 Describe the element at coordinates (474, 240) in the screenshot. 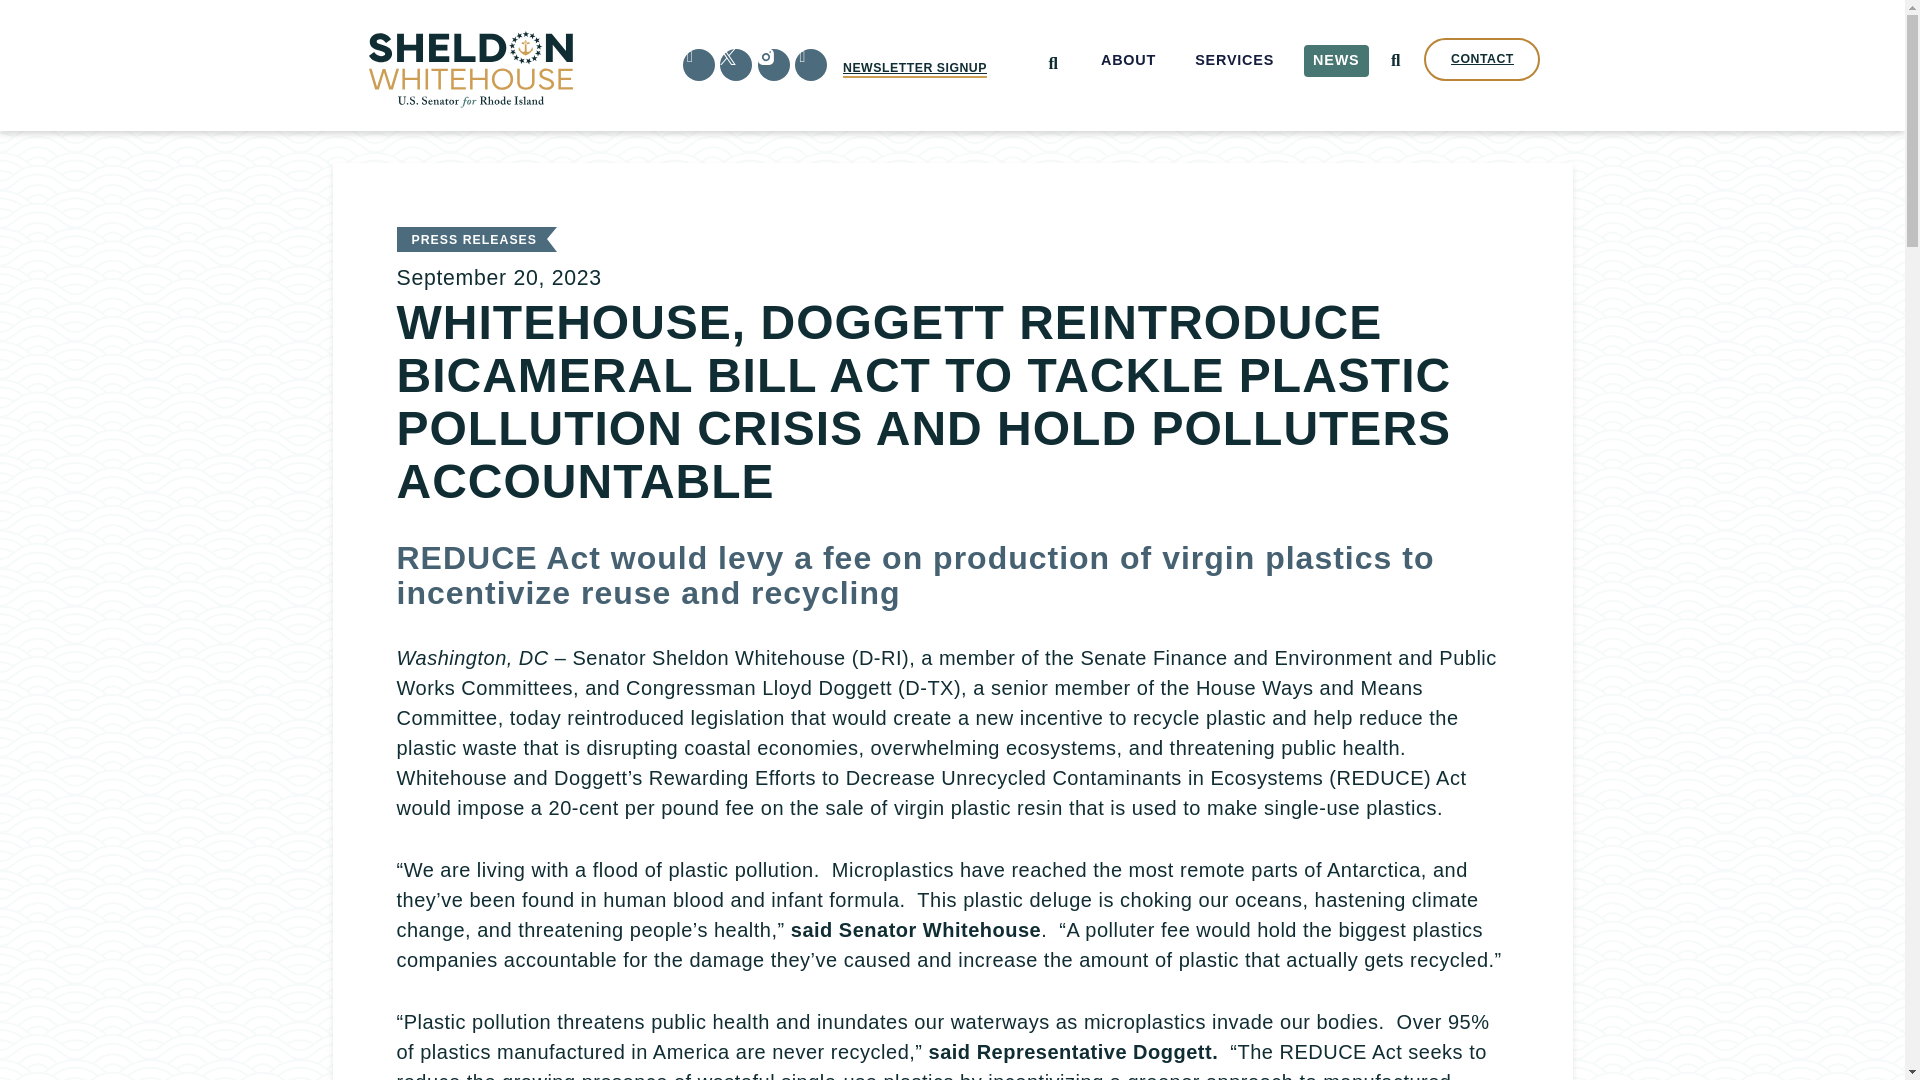

I see `PRESS RELEASES` at that location.